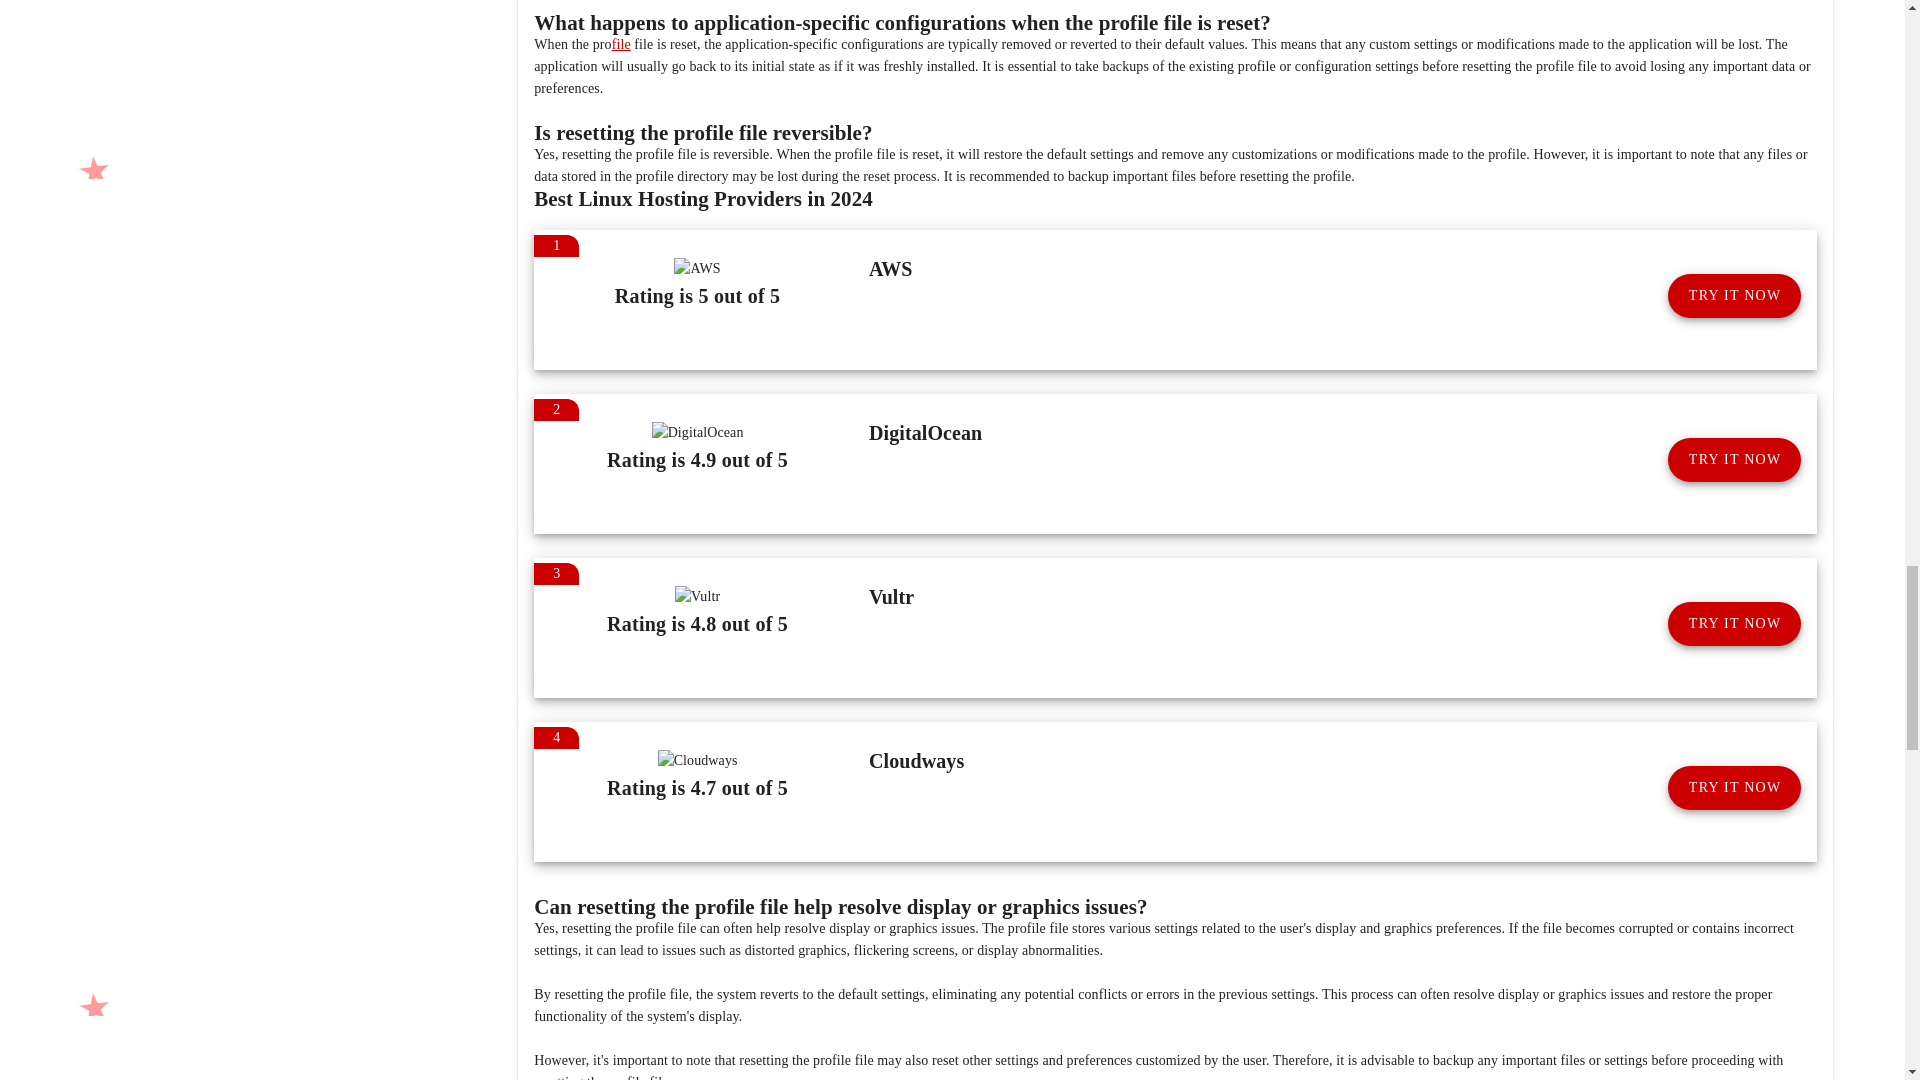 The width and height of the screenshot is (1920, 1080). Describe the element at coordinates (1734, 296) in the screenshot. I see `TRY IT NOW` at that location.